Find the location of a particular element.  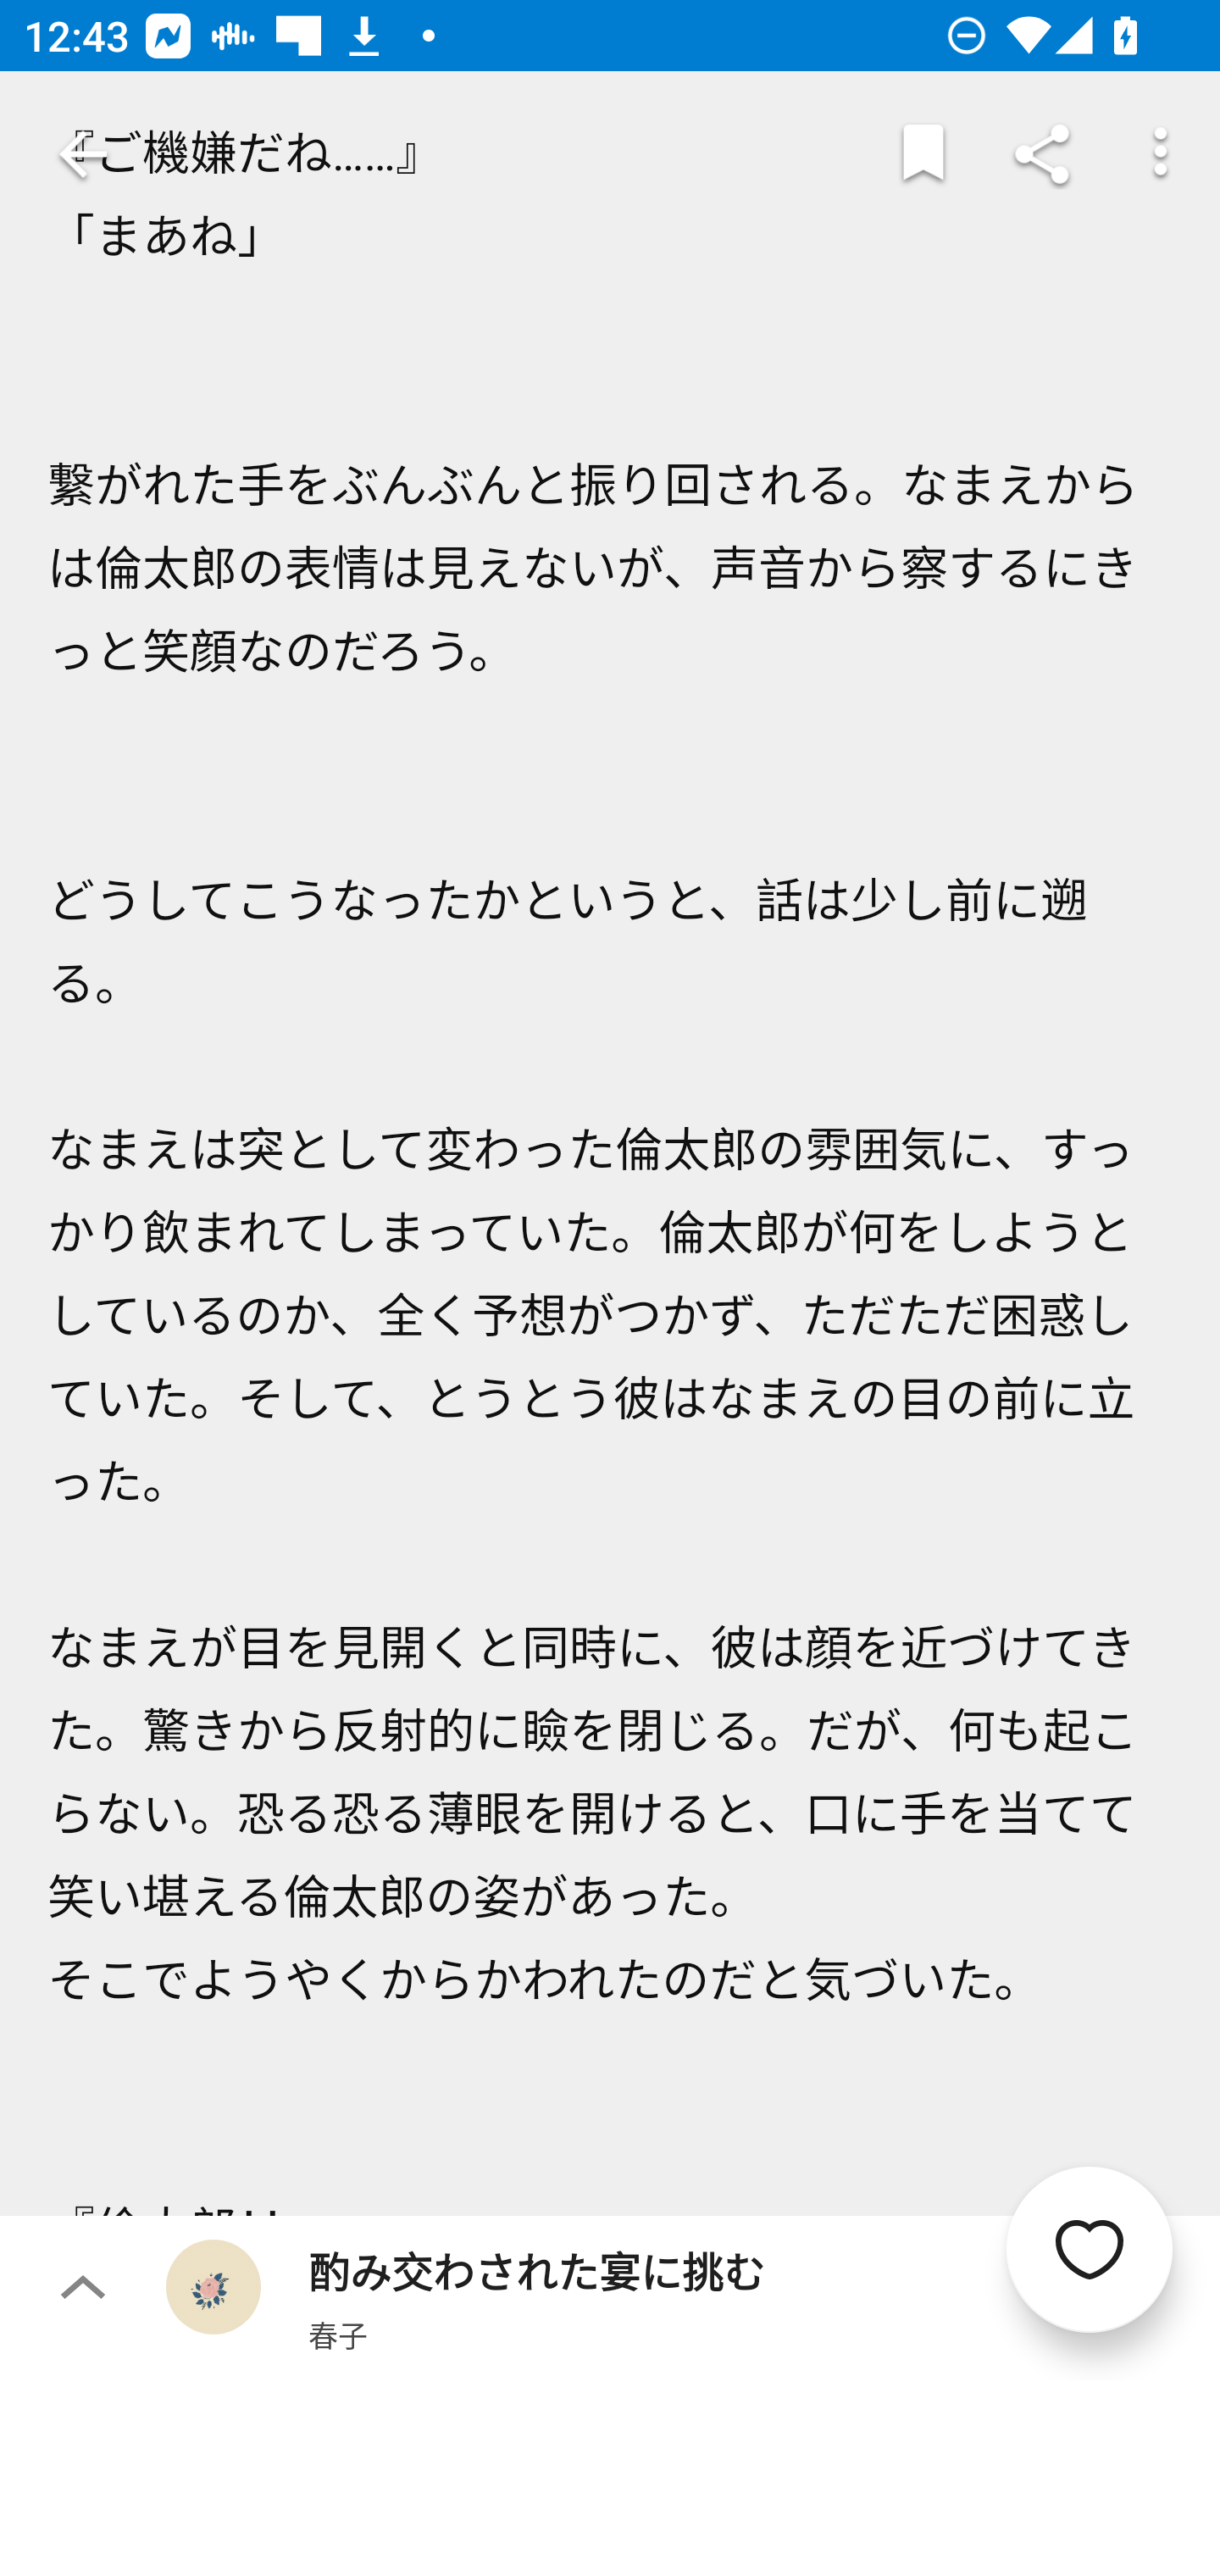

春子 is located at coordinates (337, 2334).